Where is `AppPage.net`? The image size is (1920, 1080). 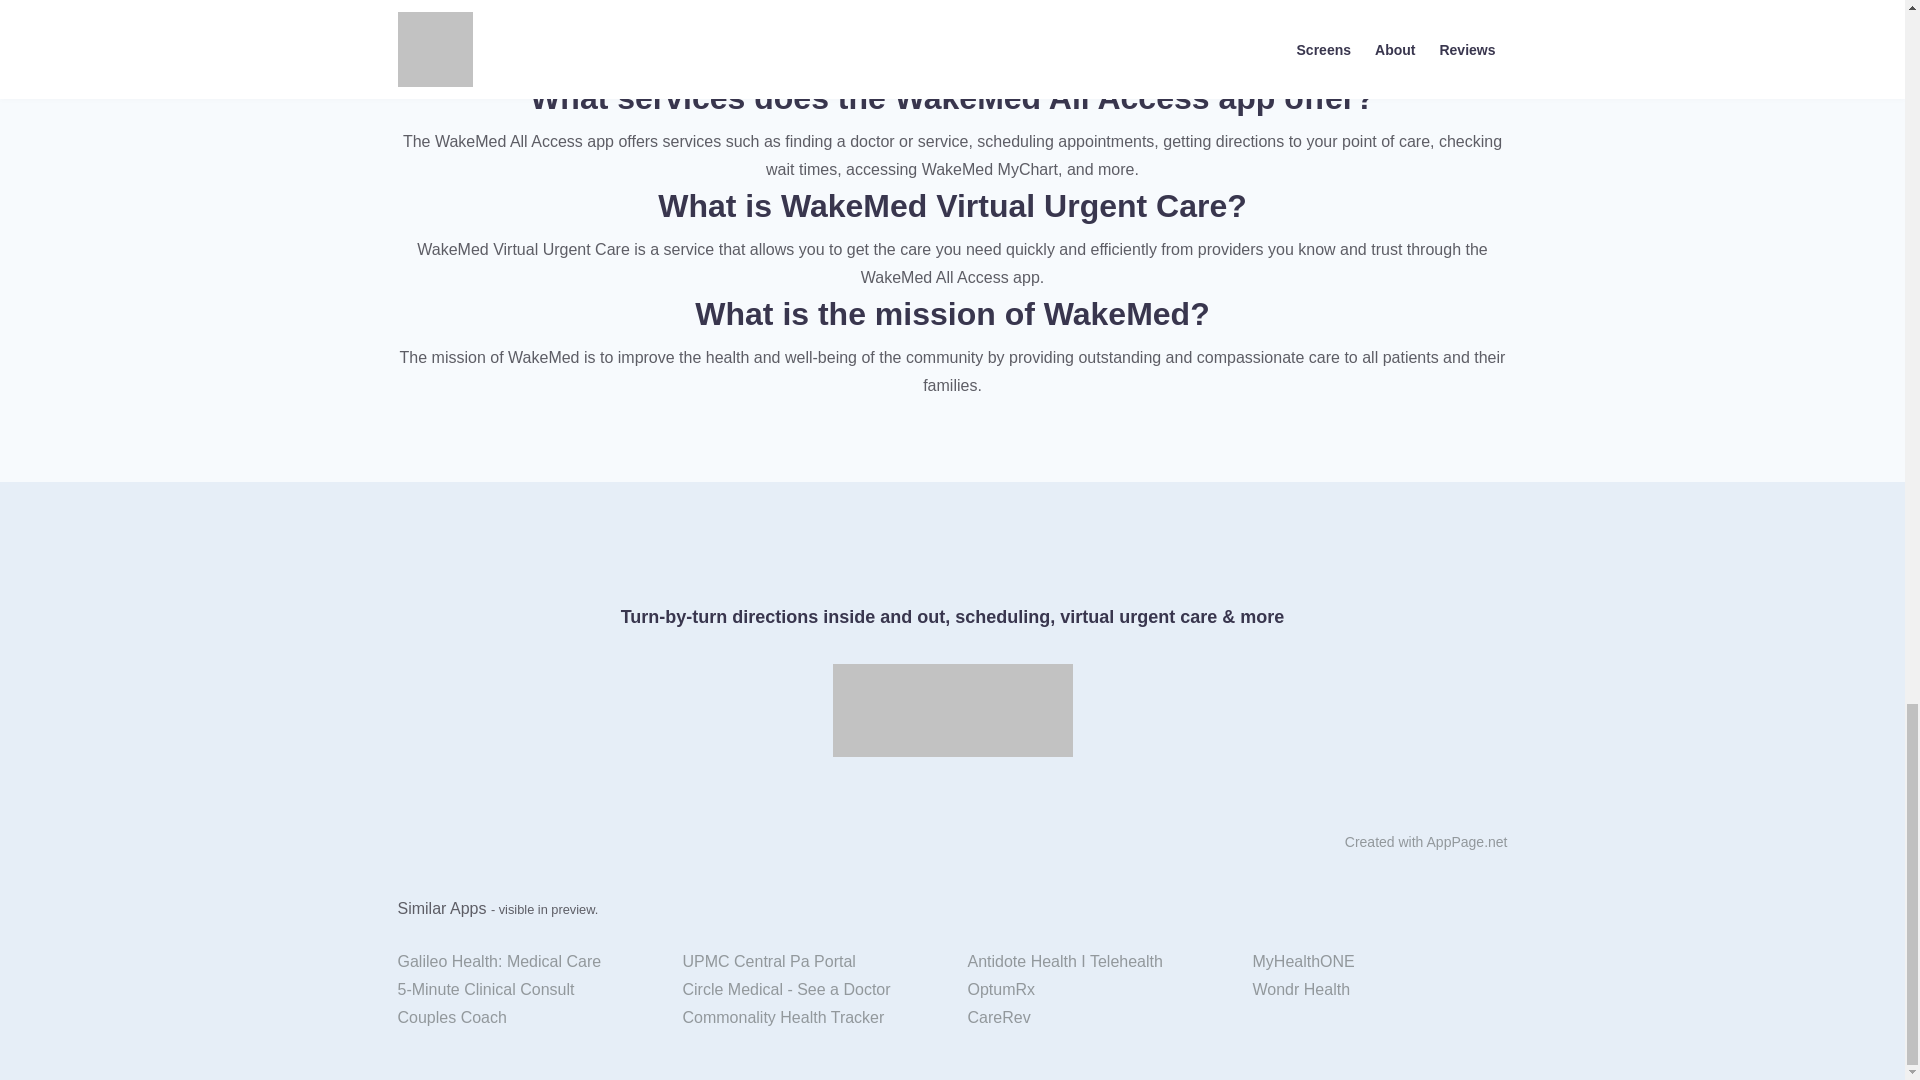
AppPage.net is located at coordinates (1466, 841).